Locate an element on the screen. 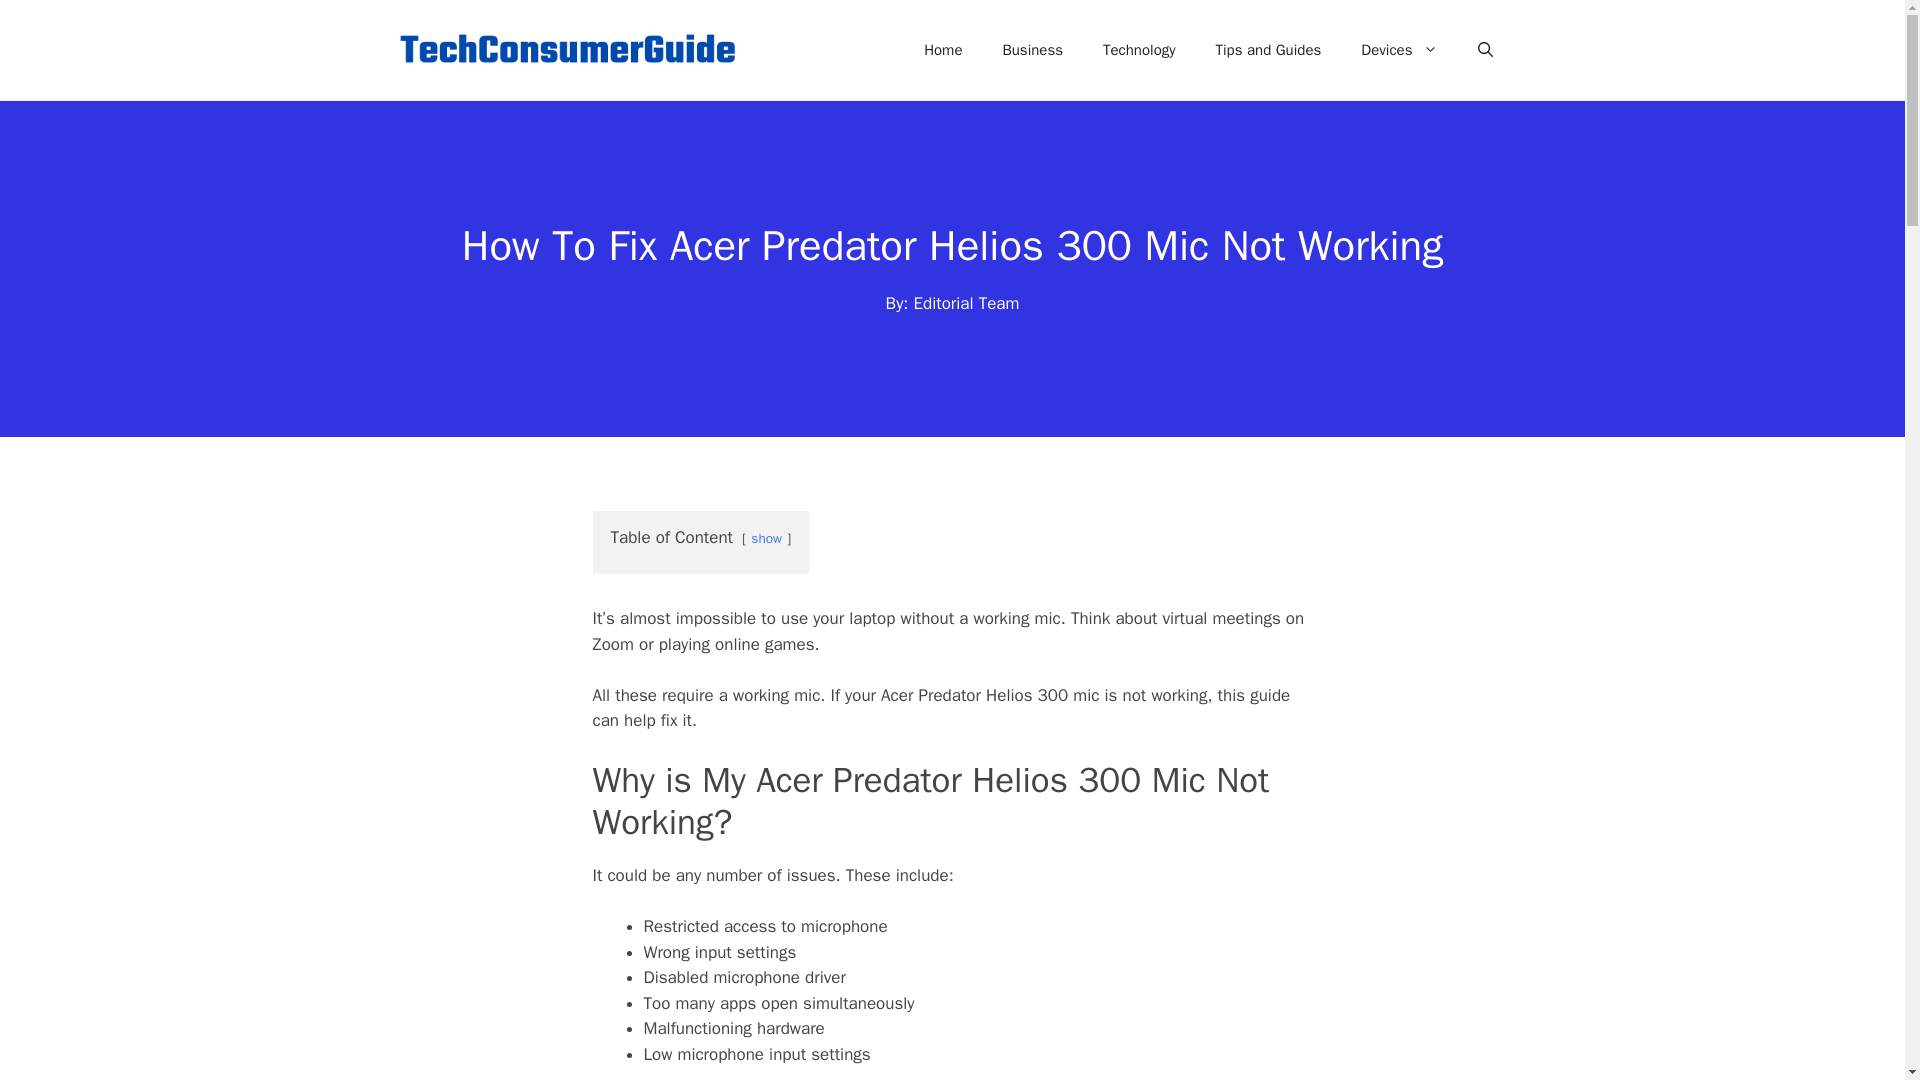 This screenshot has height=1080, width=1920. Business is located at coordinates (1032, 50).